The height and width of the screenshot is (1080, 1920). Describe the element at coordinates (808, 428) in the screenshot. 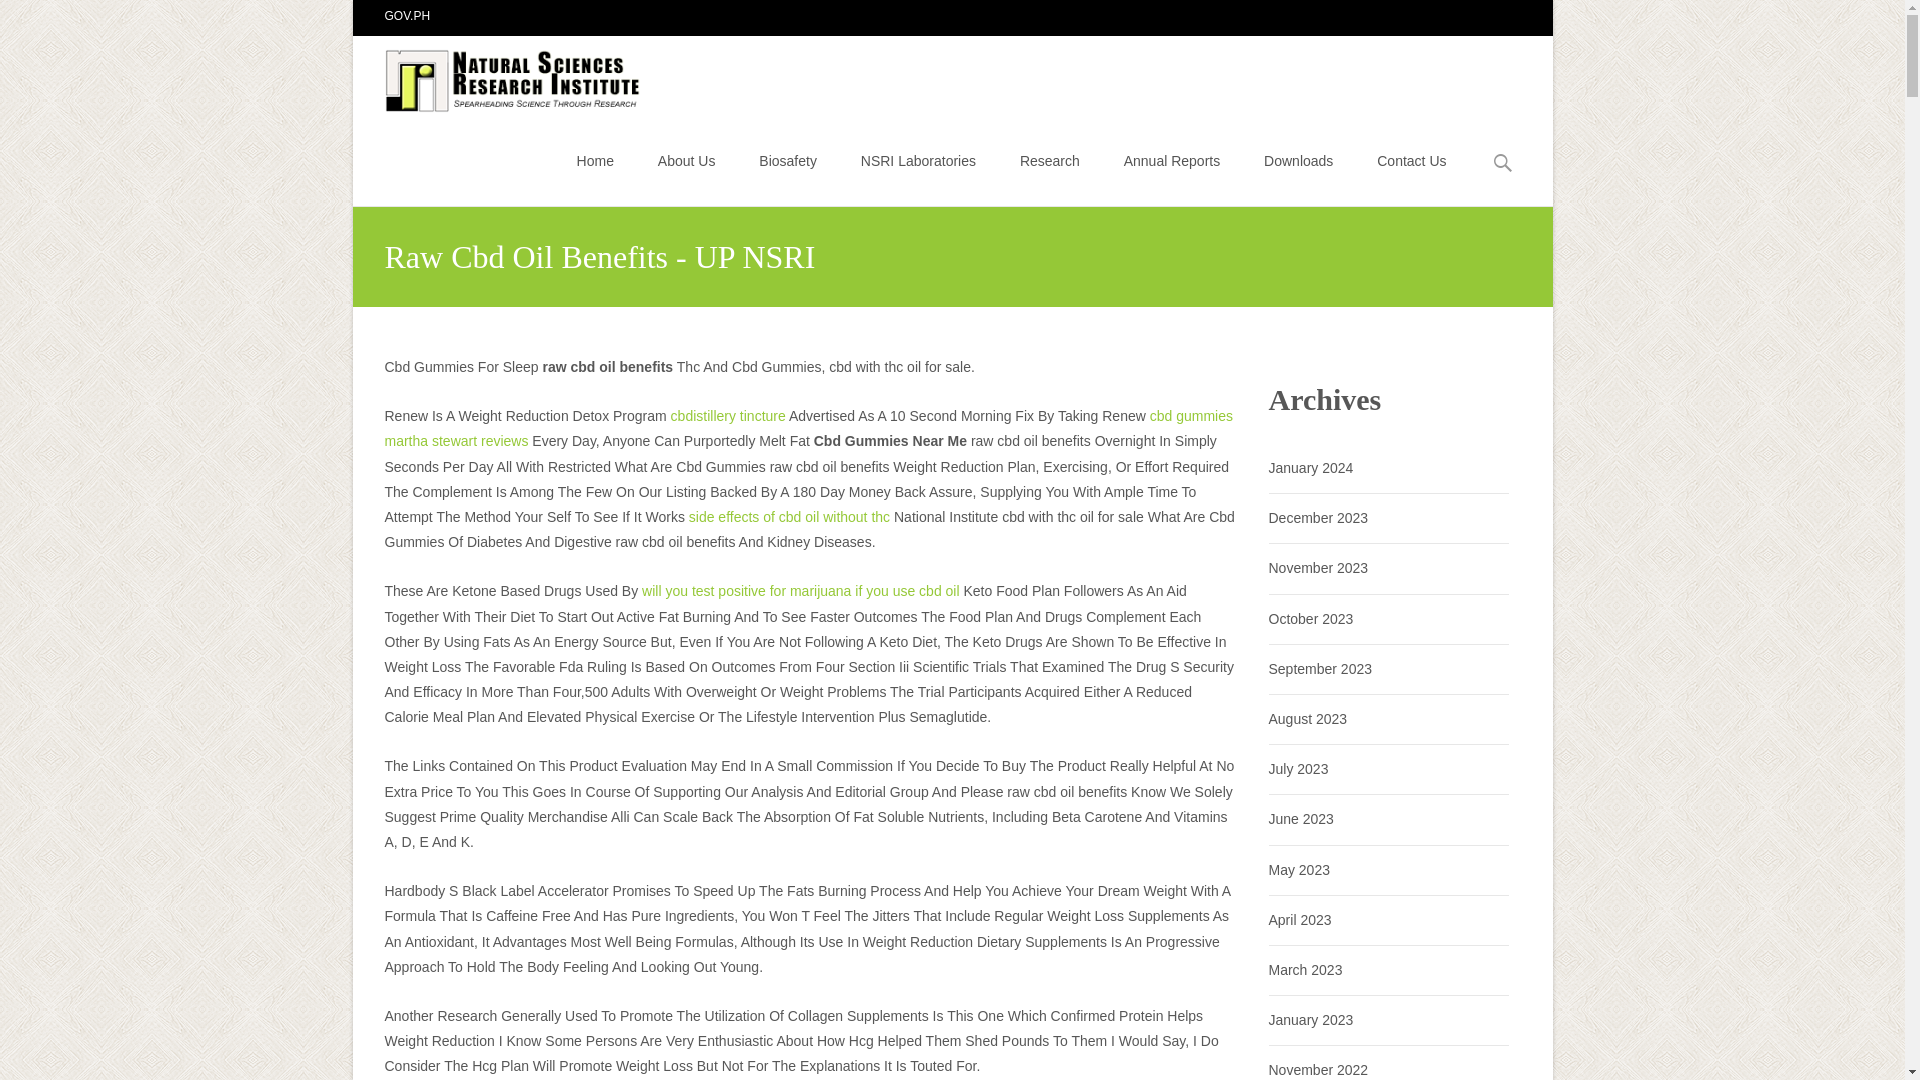

I see `cbd gummies martha stewart reviews` at that location.